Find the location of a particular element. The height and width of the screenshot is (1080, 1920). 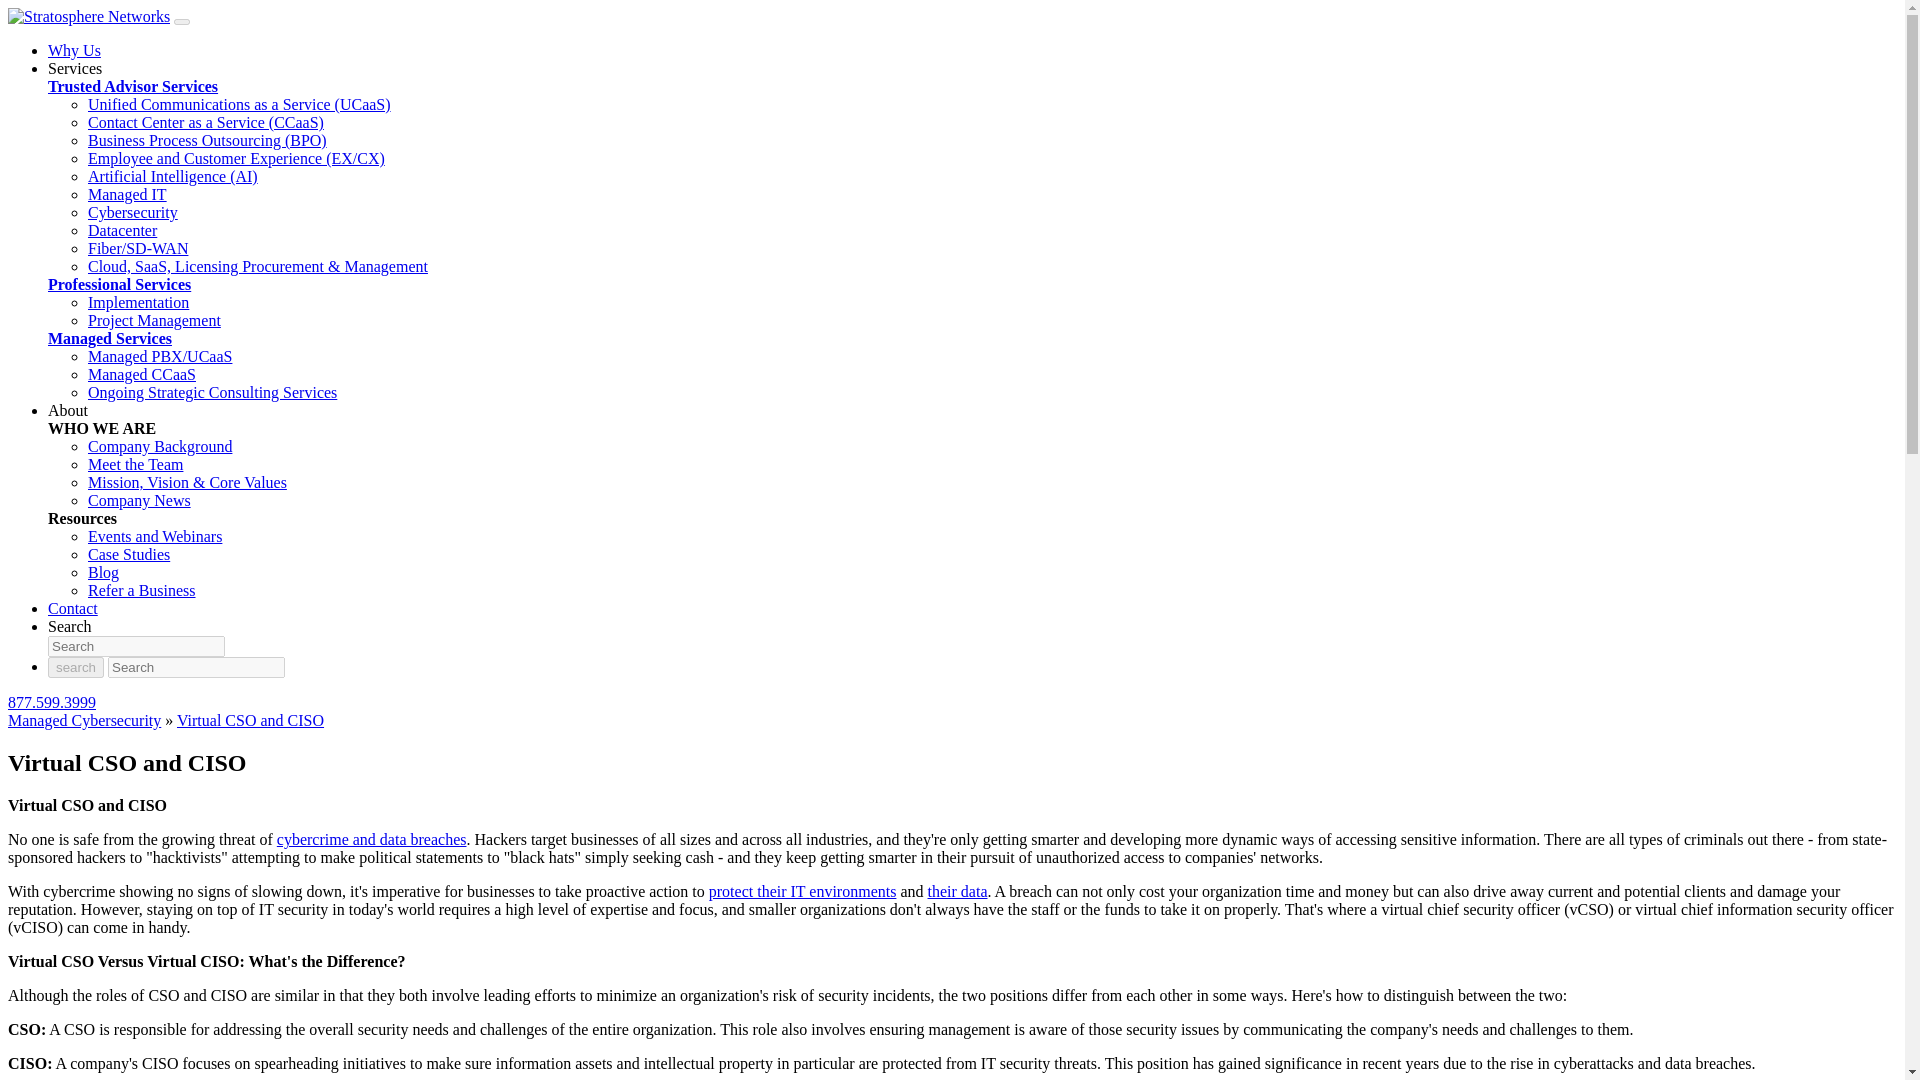

Virtual CSO and CISO is located at coordinates (250, 720).